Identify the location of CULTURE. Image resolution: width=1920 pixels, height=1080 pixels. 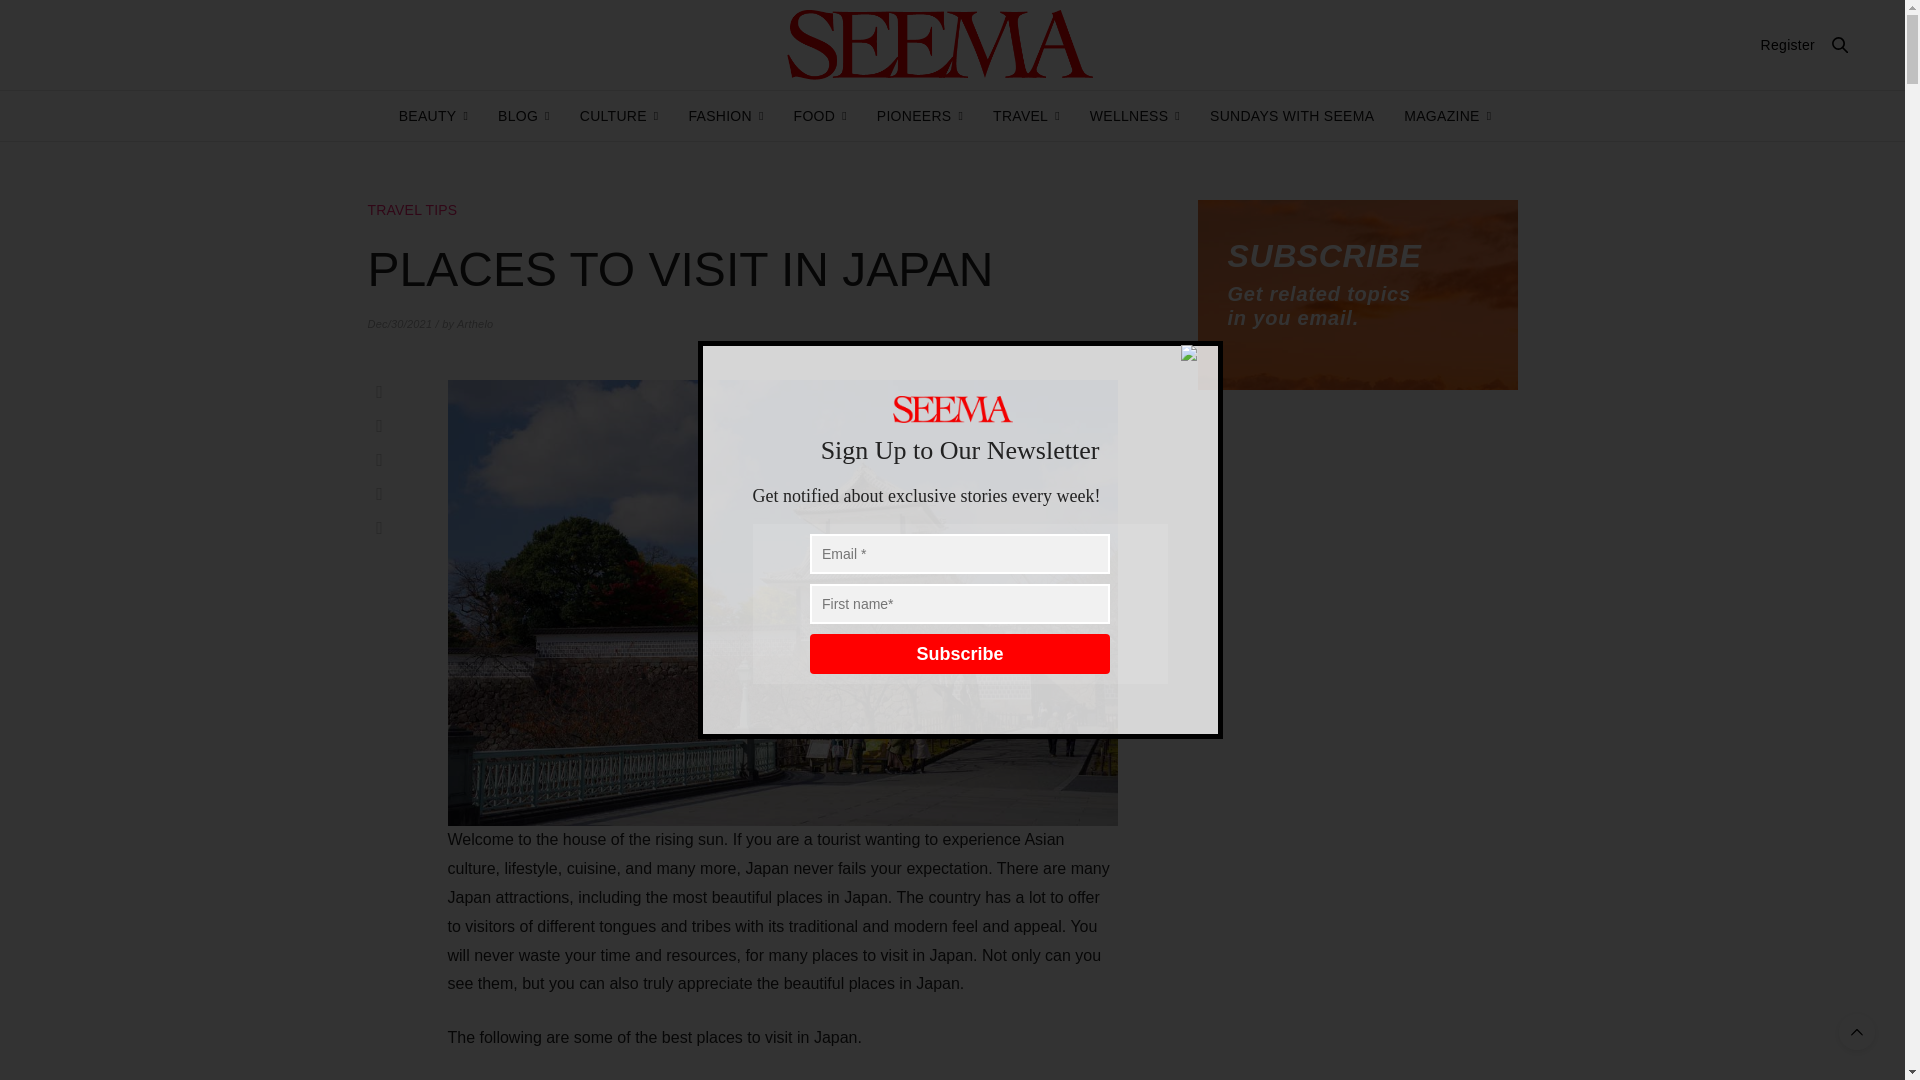
(618, 116).